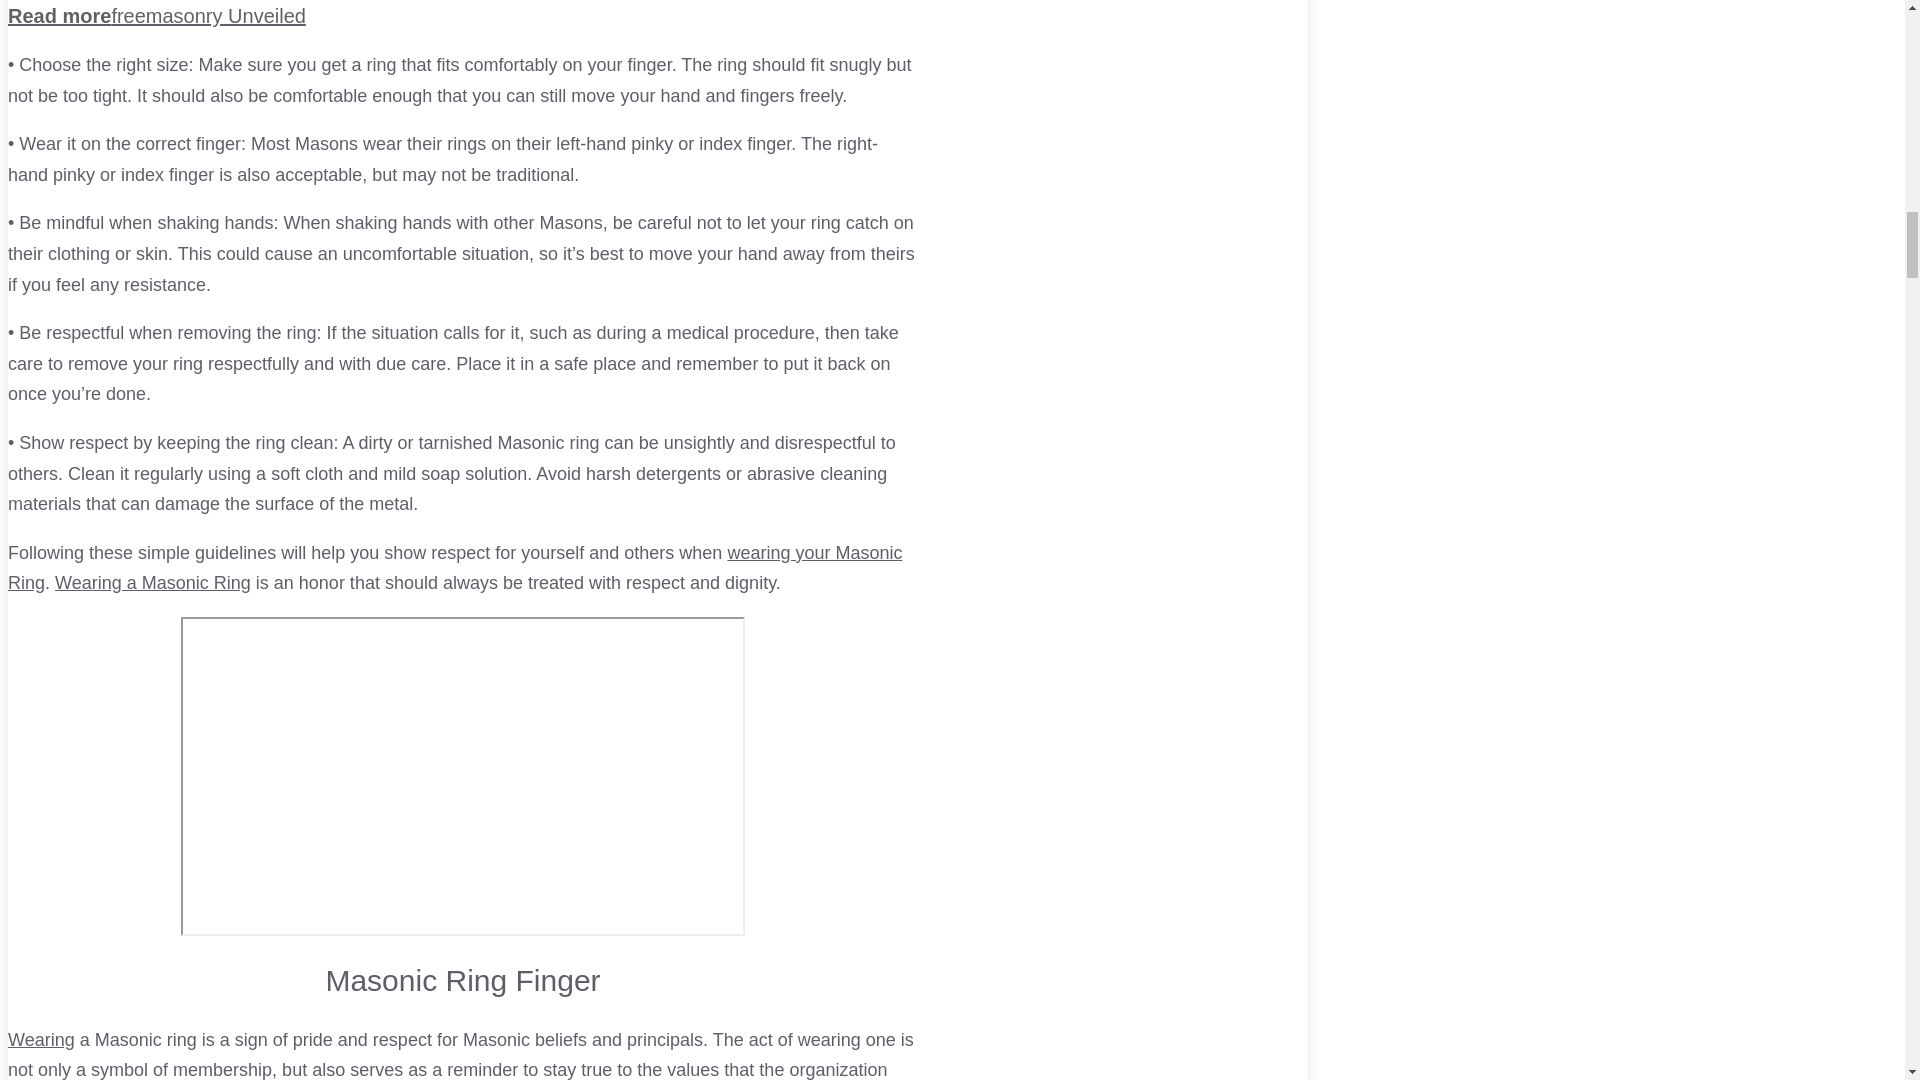 The width and height of the screenshot is (1920, 1080). Describe the element at coordinates (454, 568) in the screenshot. I see `Do You Have To Be A Master Mason To Wear A Masonic Ring` at that location.